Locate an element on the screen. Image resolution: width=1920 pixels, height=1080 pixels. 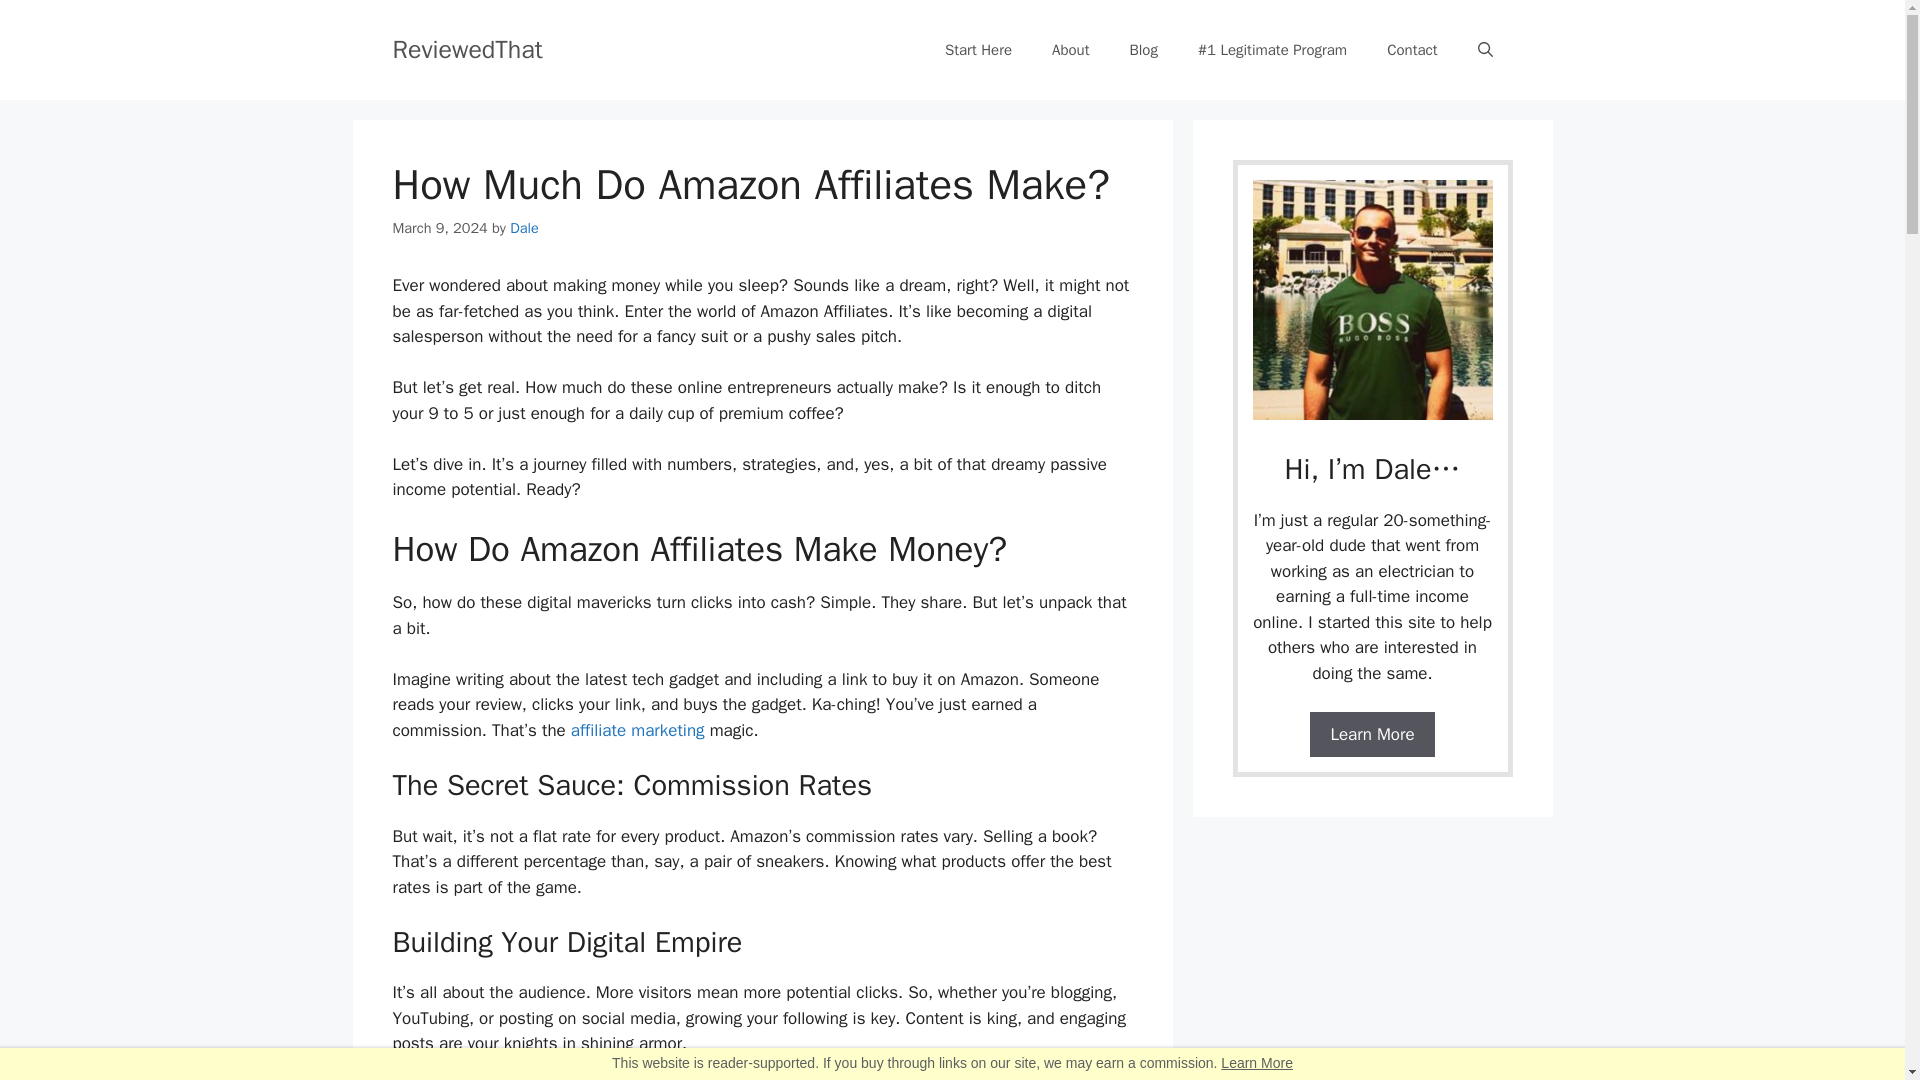
View all posts by Dale is located at coordinates (524, 228).